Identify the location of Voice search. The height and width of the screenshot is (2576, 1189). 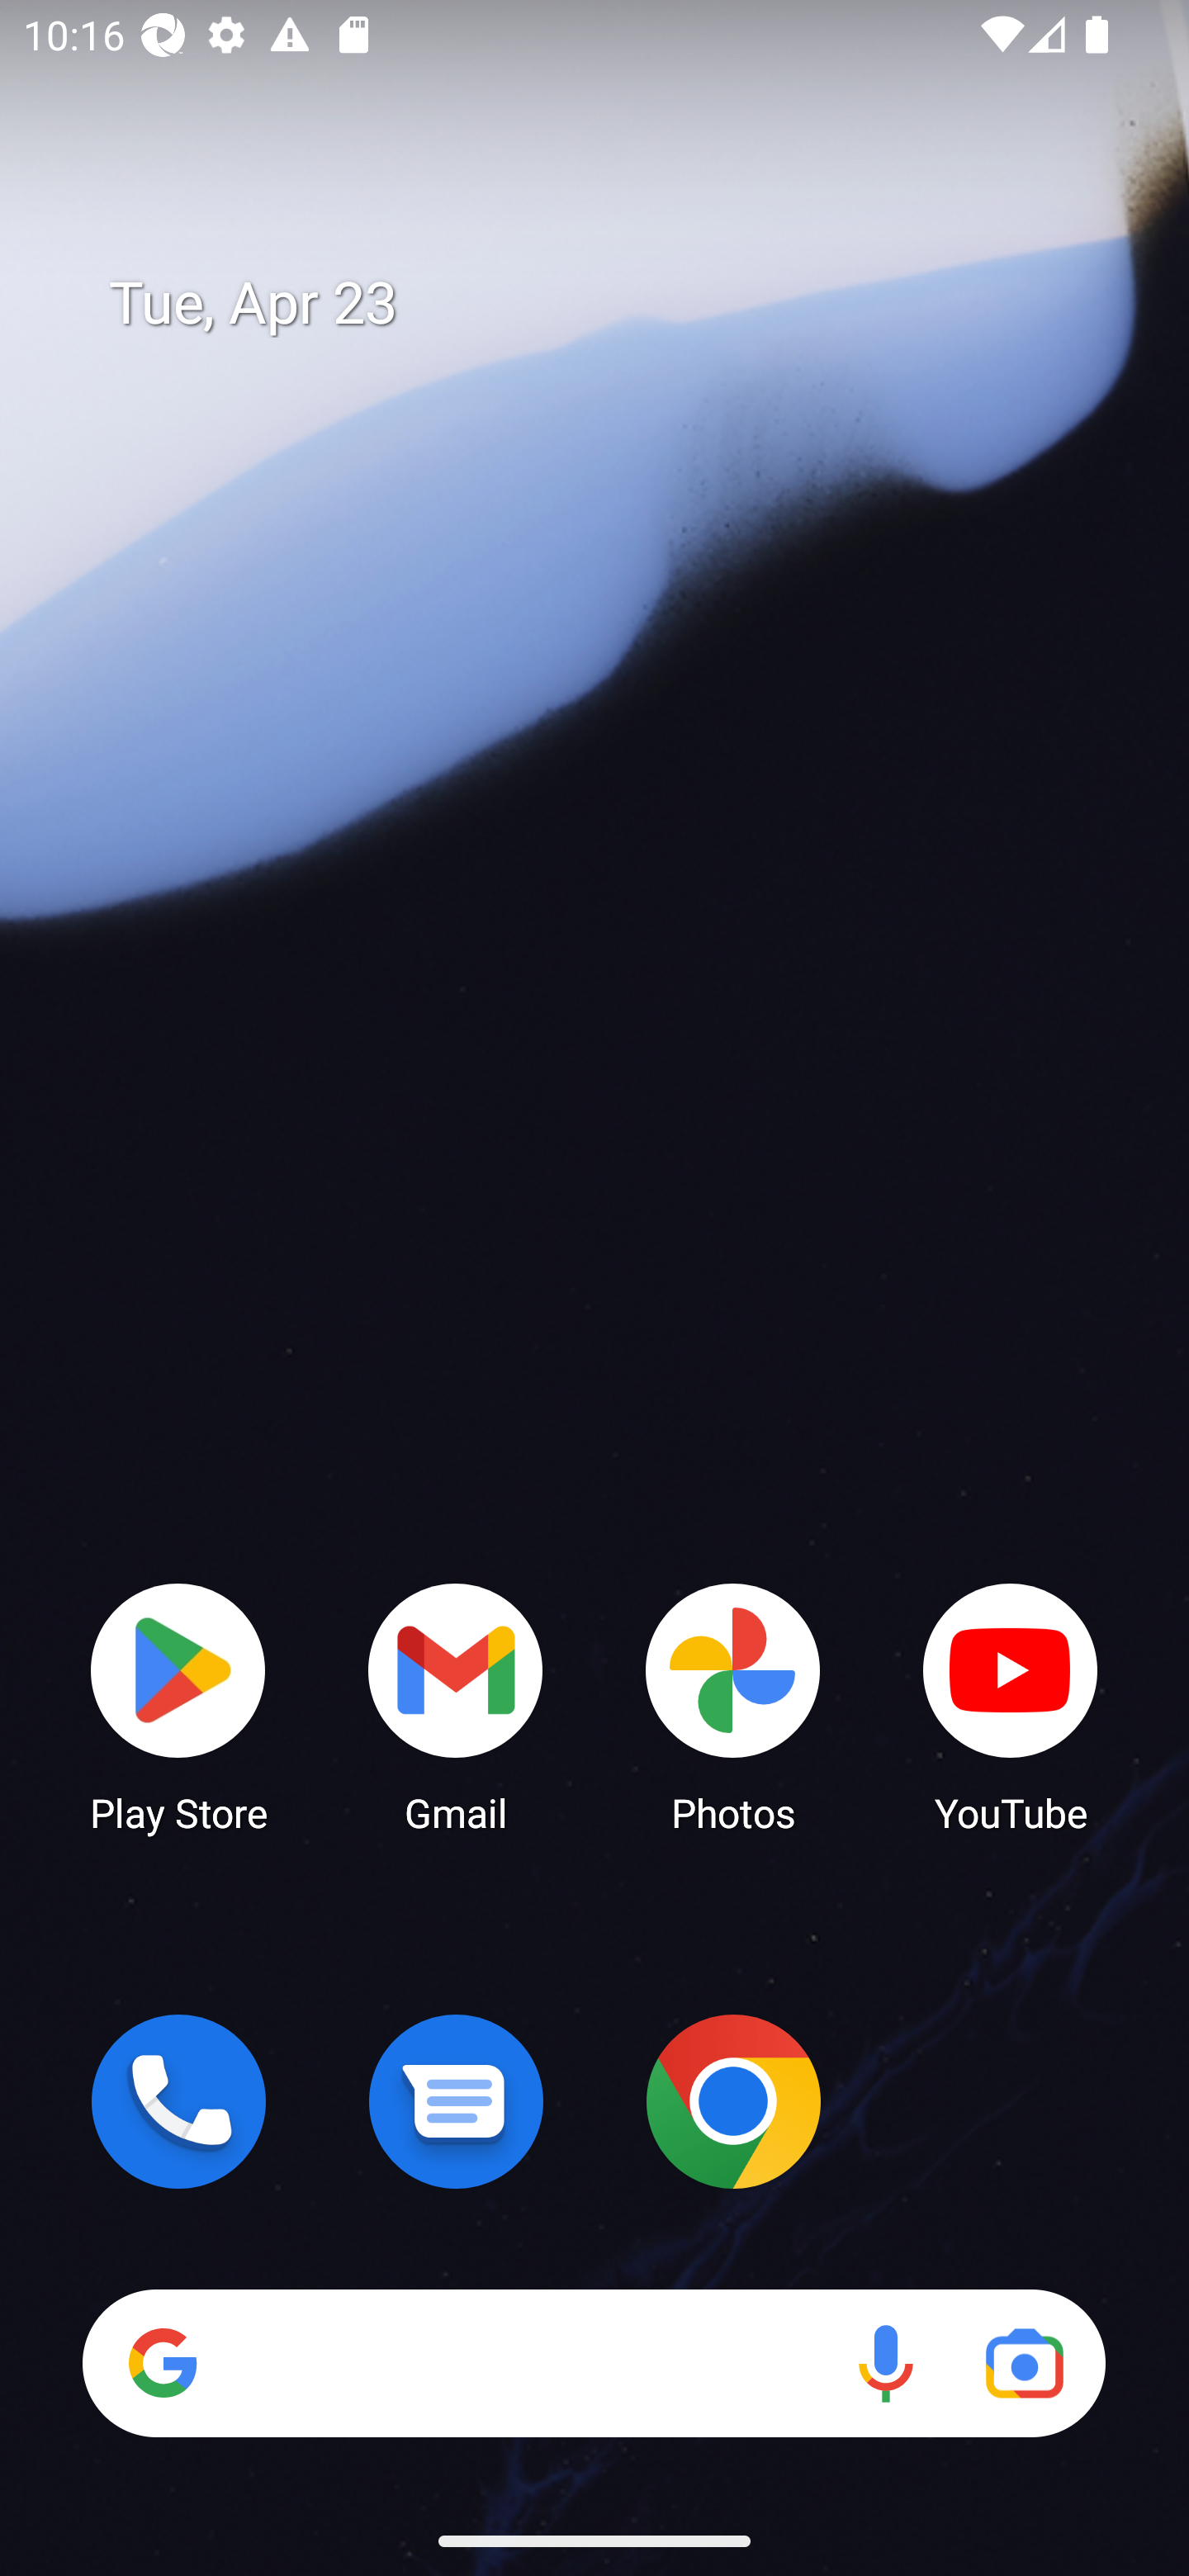
(885, 2363).